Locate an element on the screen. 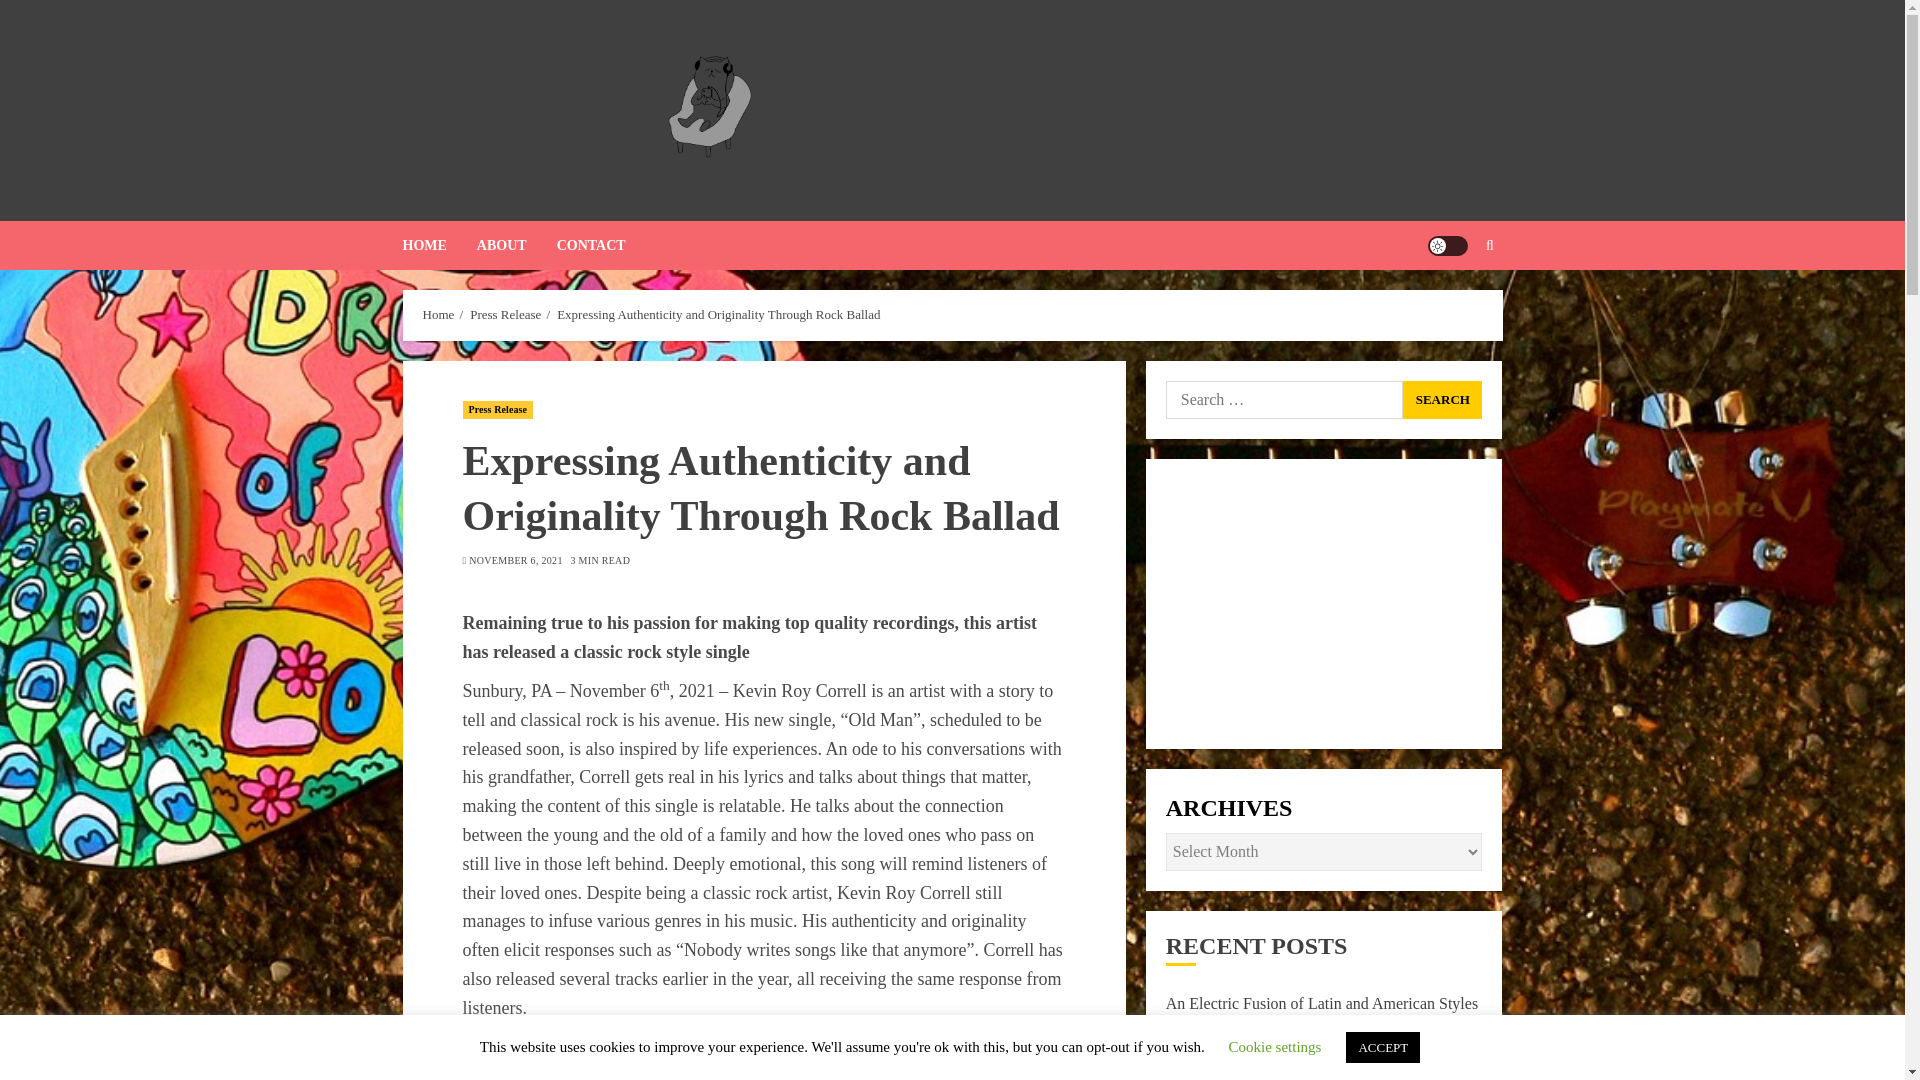  ABOUT is located at coordinates (516, 246).